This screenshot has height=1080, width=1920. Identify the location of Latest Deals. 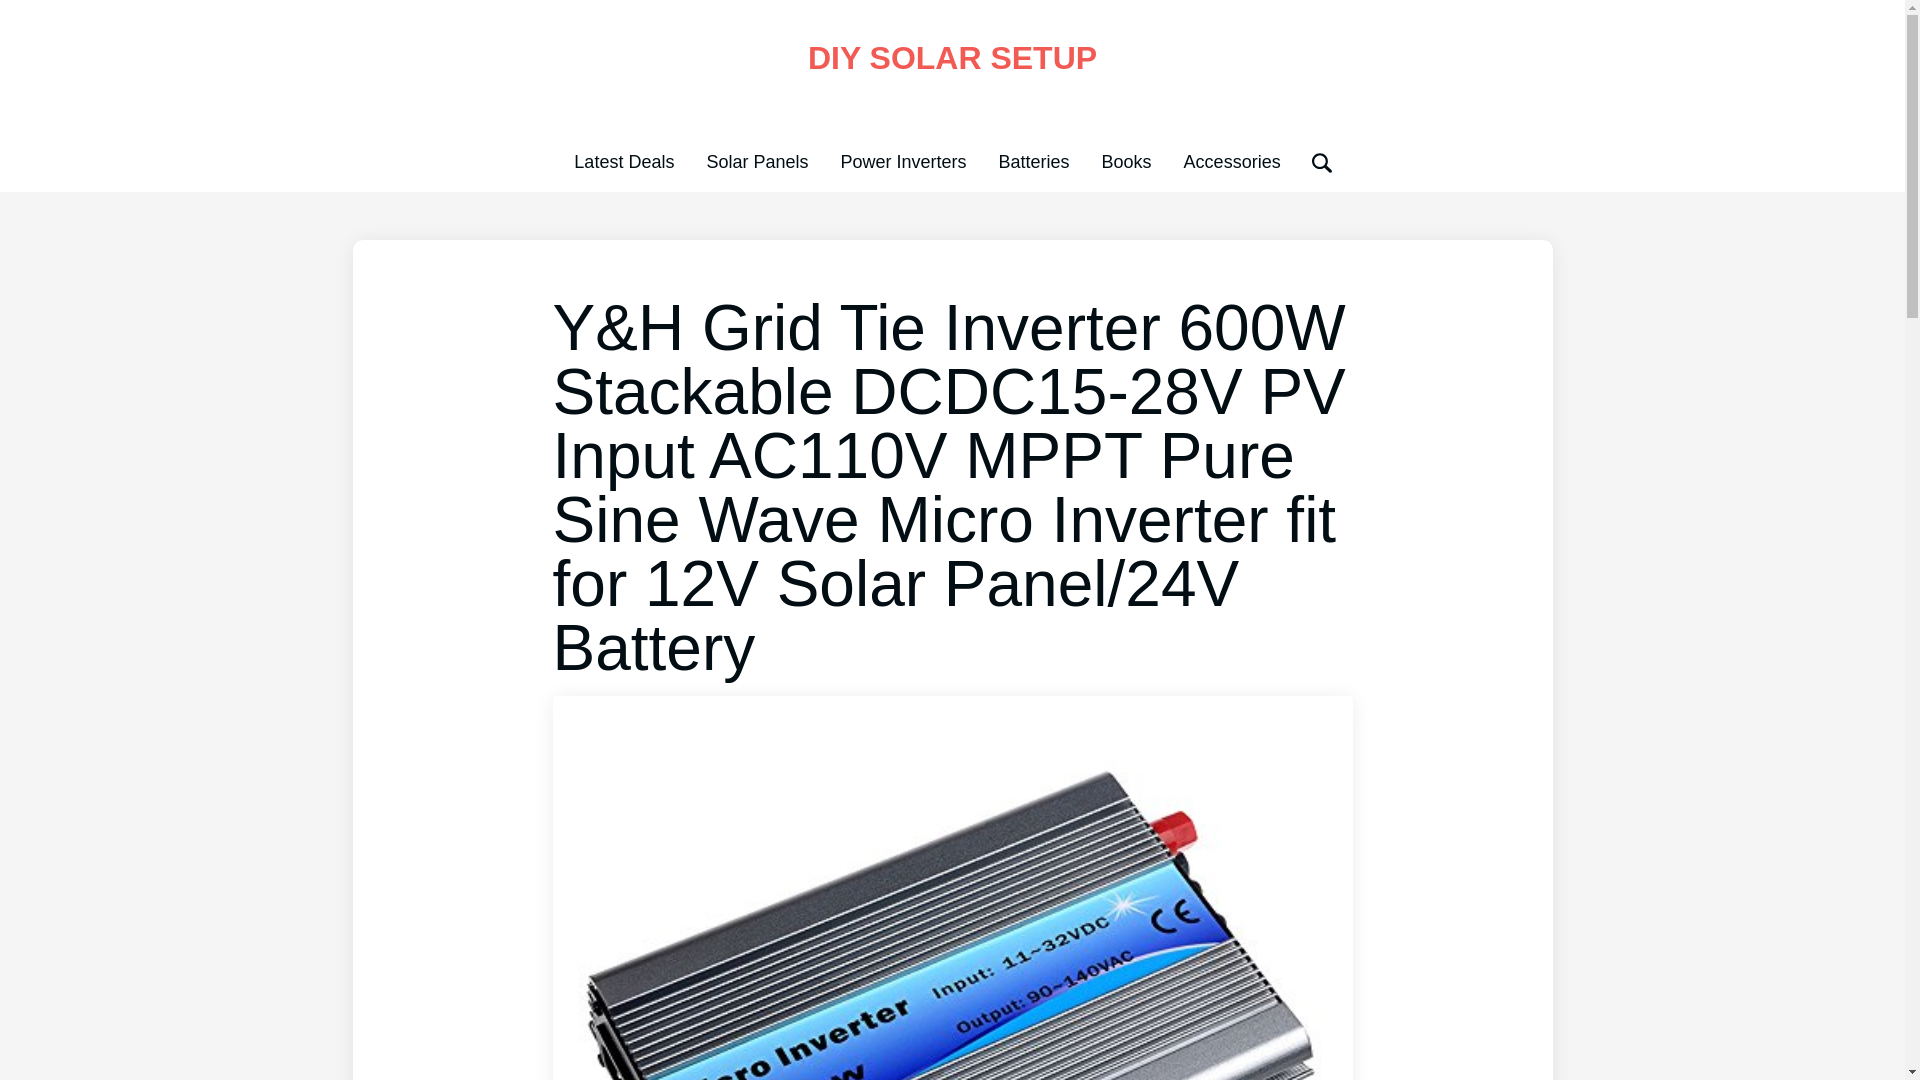
(624, 162).